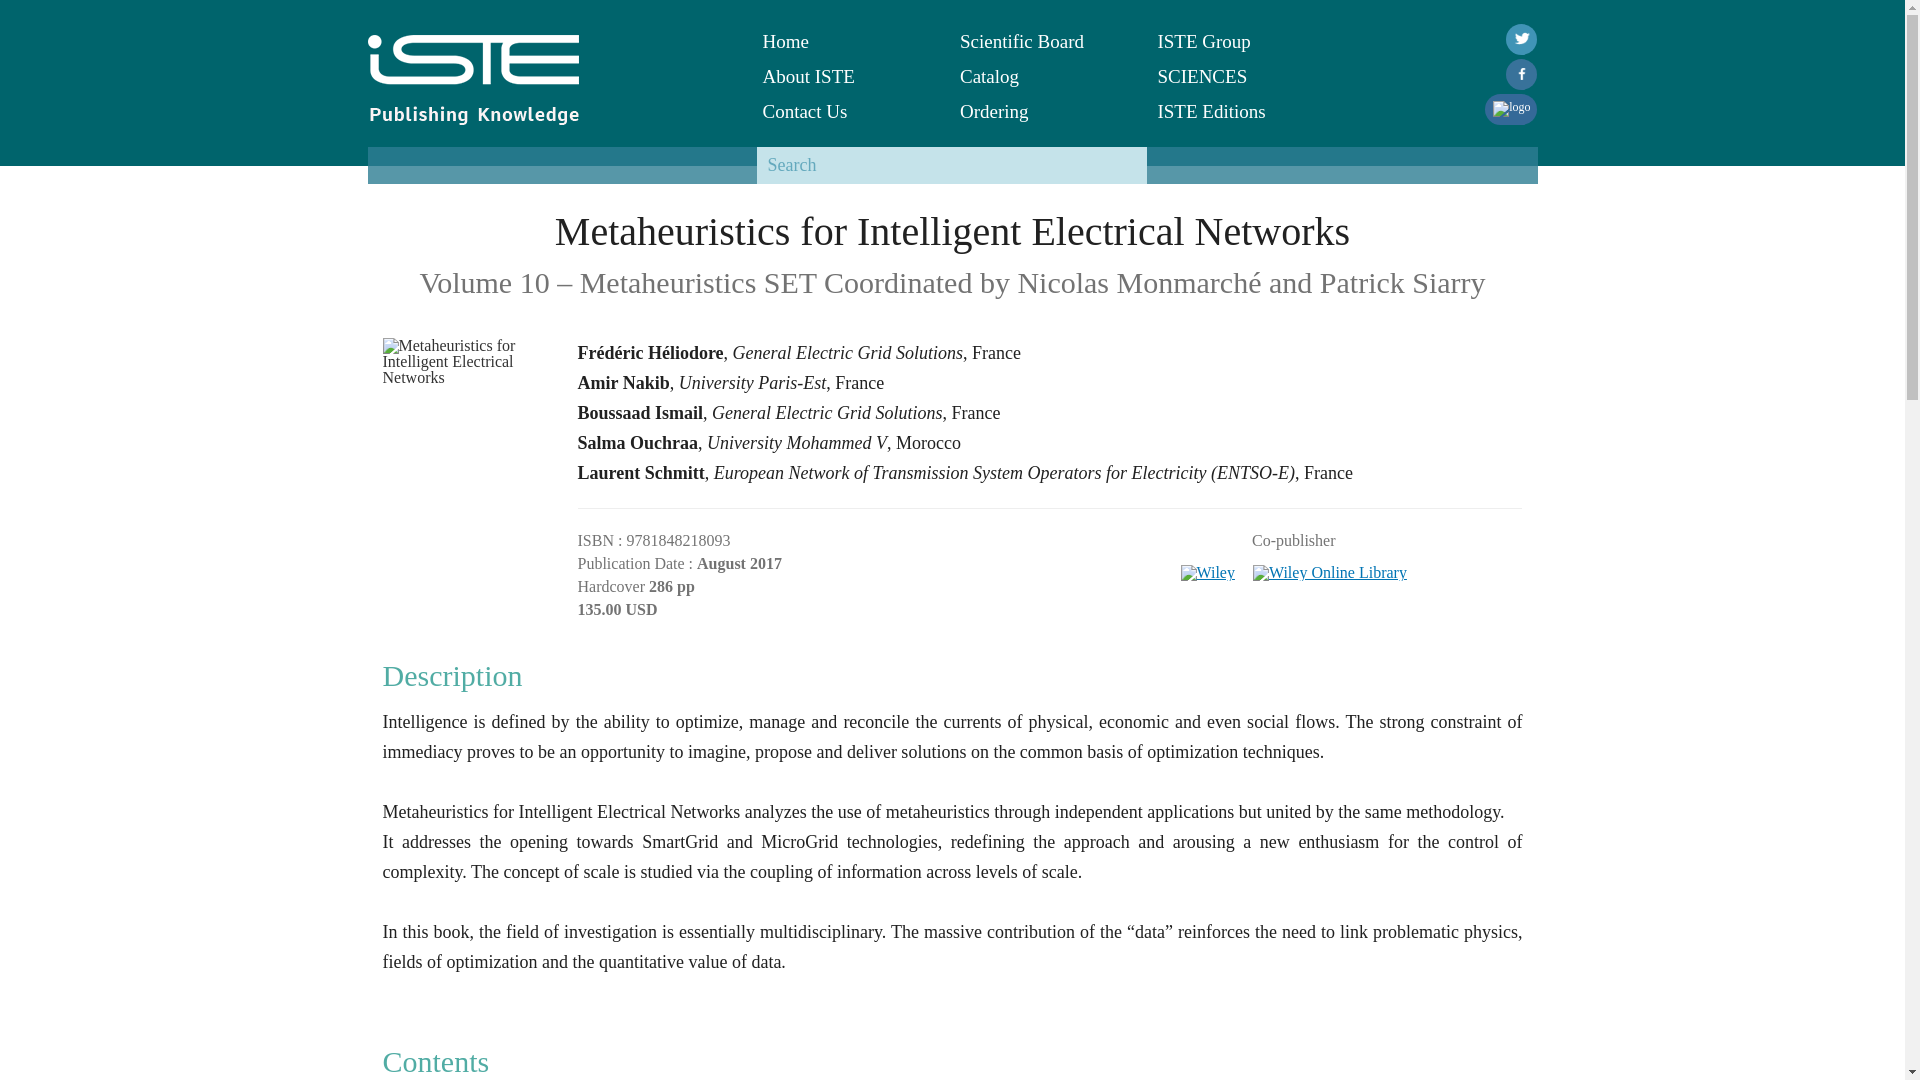 This screenshot has height=1080, width=1920. I want to click on About ISTE, so click(846, 76).